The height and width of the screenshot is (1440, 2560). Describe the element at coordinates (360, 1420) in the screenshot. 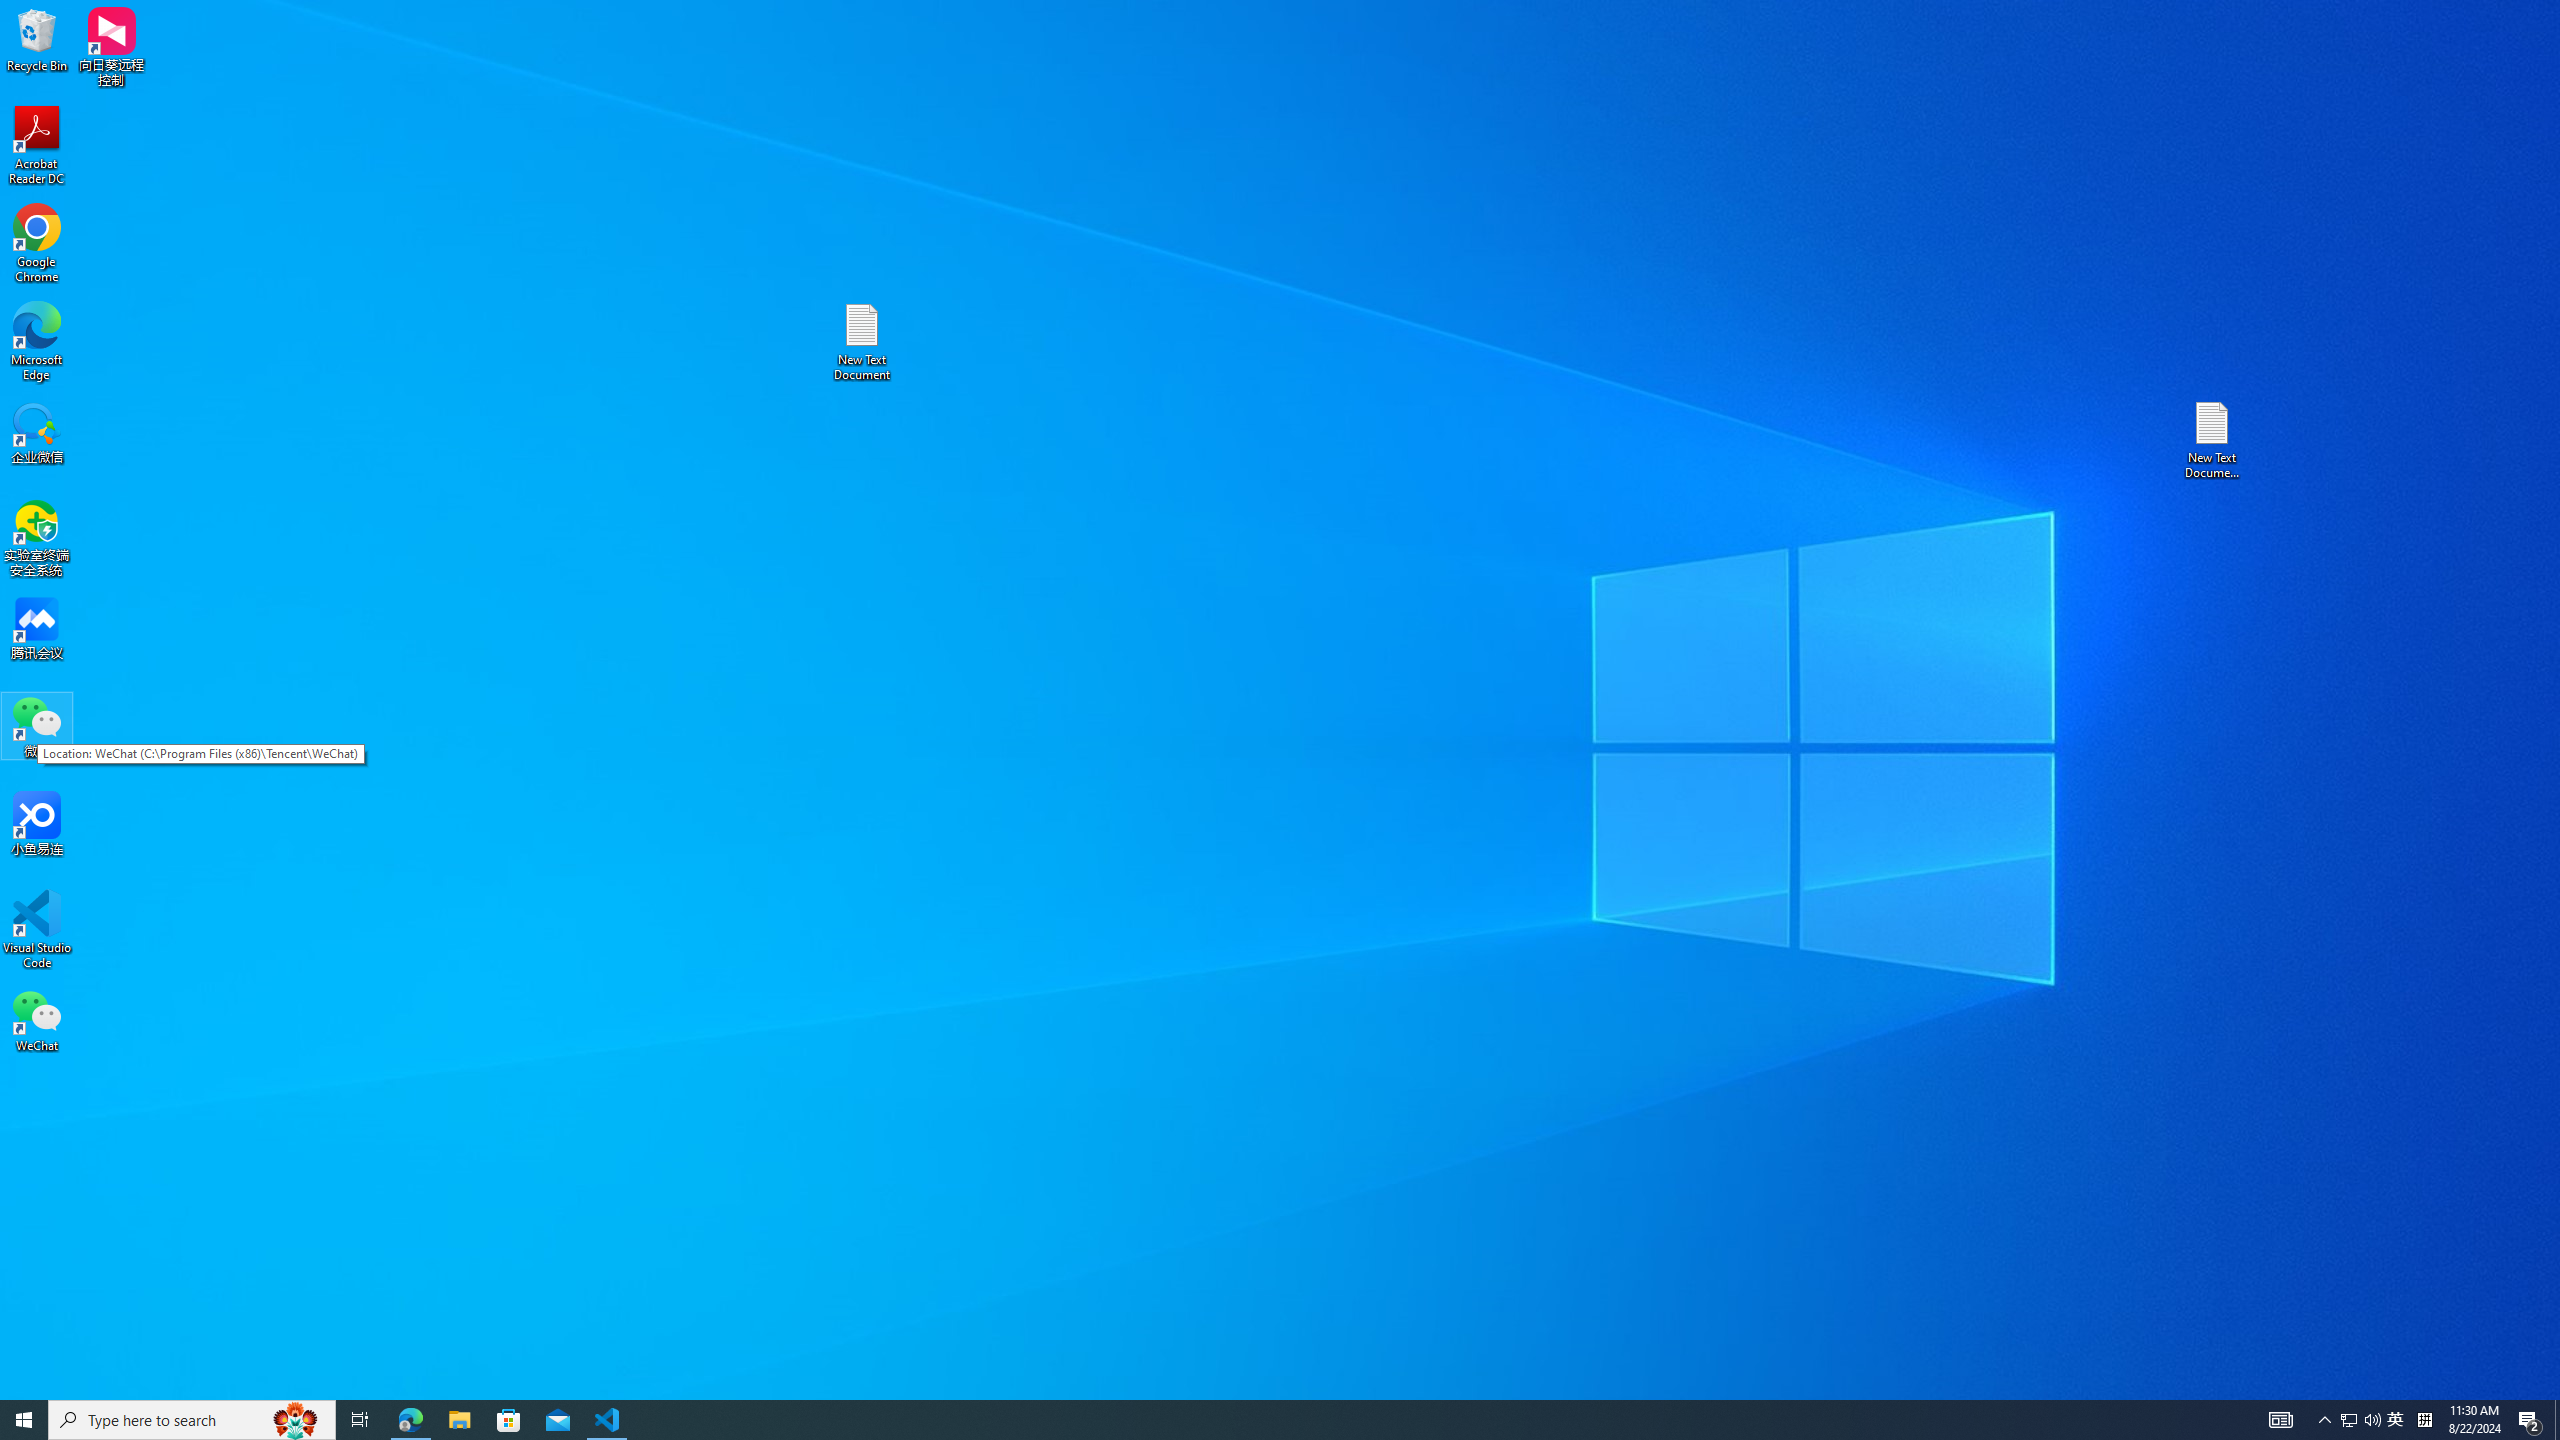

I see `Task View` at that location.